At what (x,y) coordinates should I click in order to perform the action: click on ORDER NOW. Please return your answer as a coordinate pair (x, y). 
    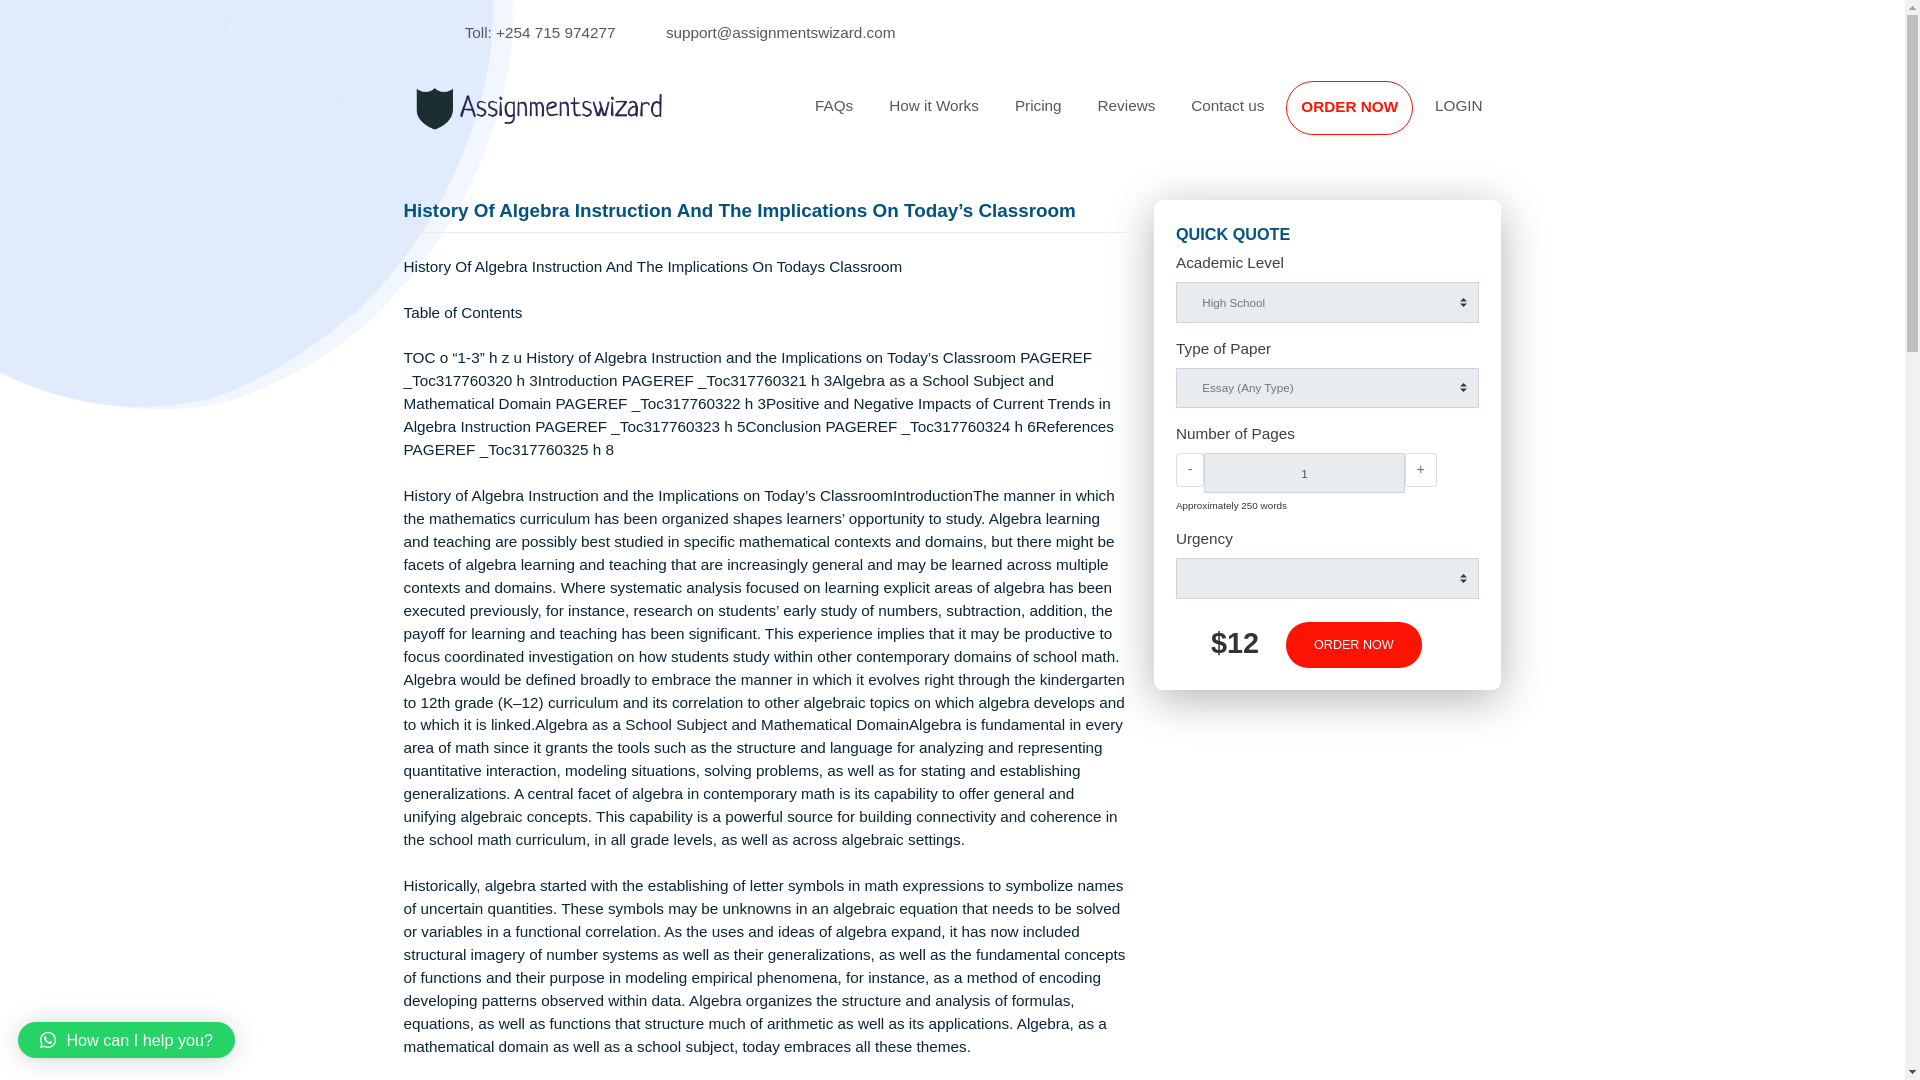
    Looking at the image, I should click on (1499, 120).